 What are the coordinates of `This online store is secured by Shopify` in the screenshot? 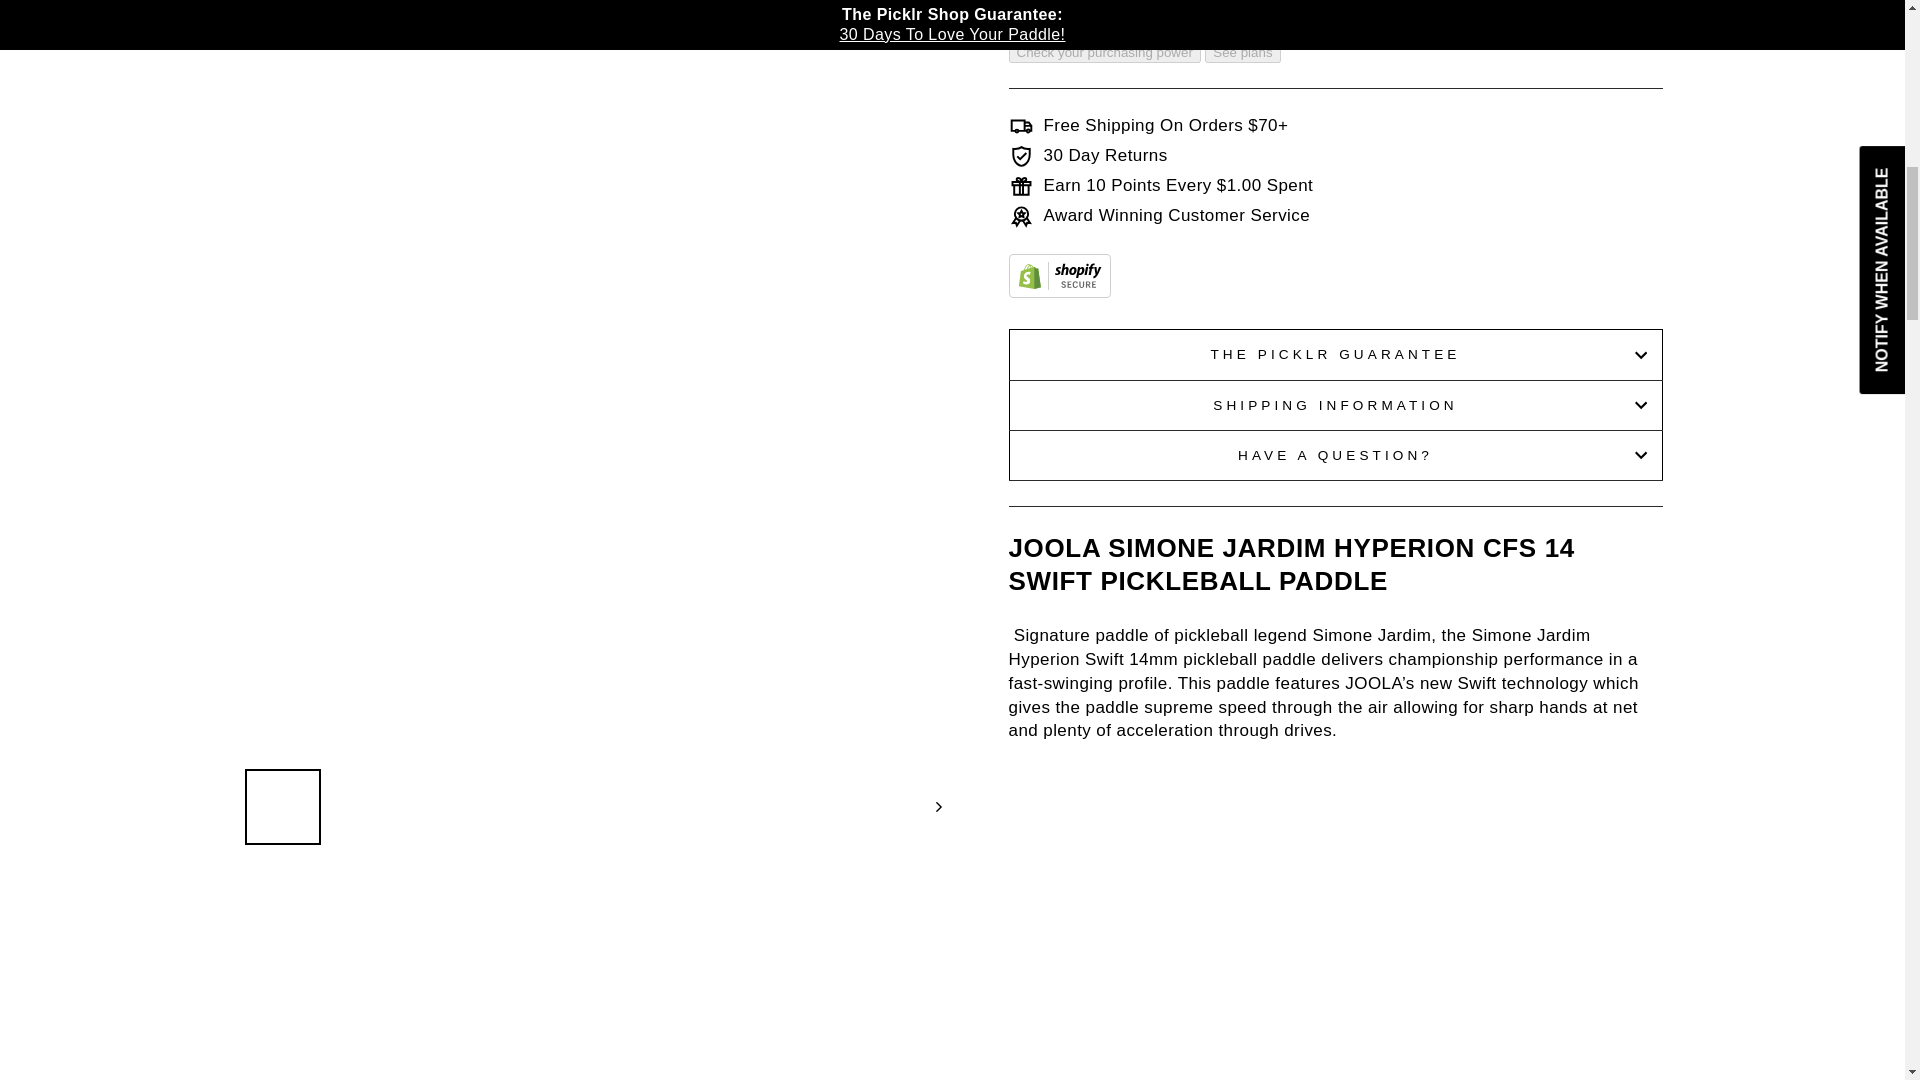 It's located at (1058, 292).